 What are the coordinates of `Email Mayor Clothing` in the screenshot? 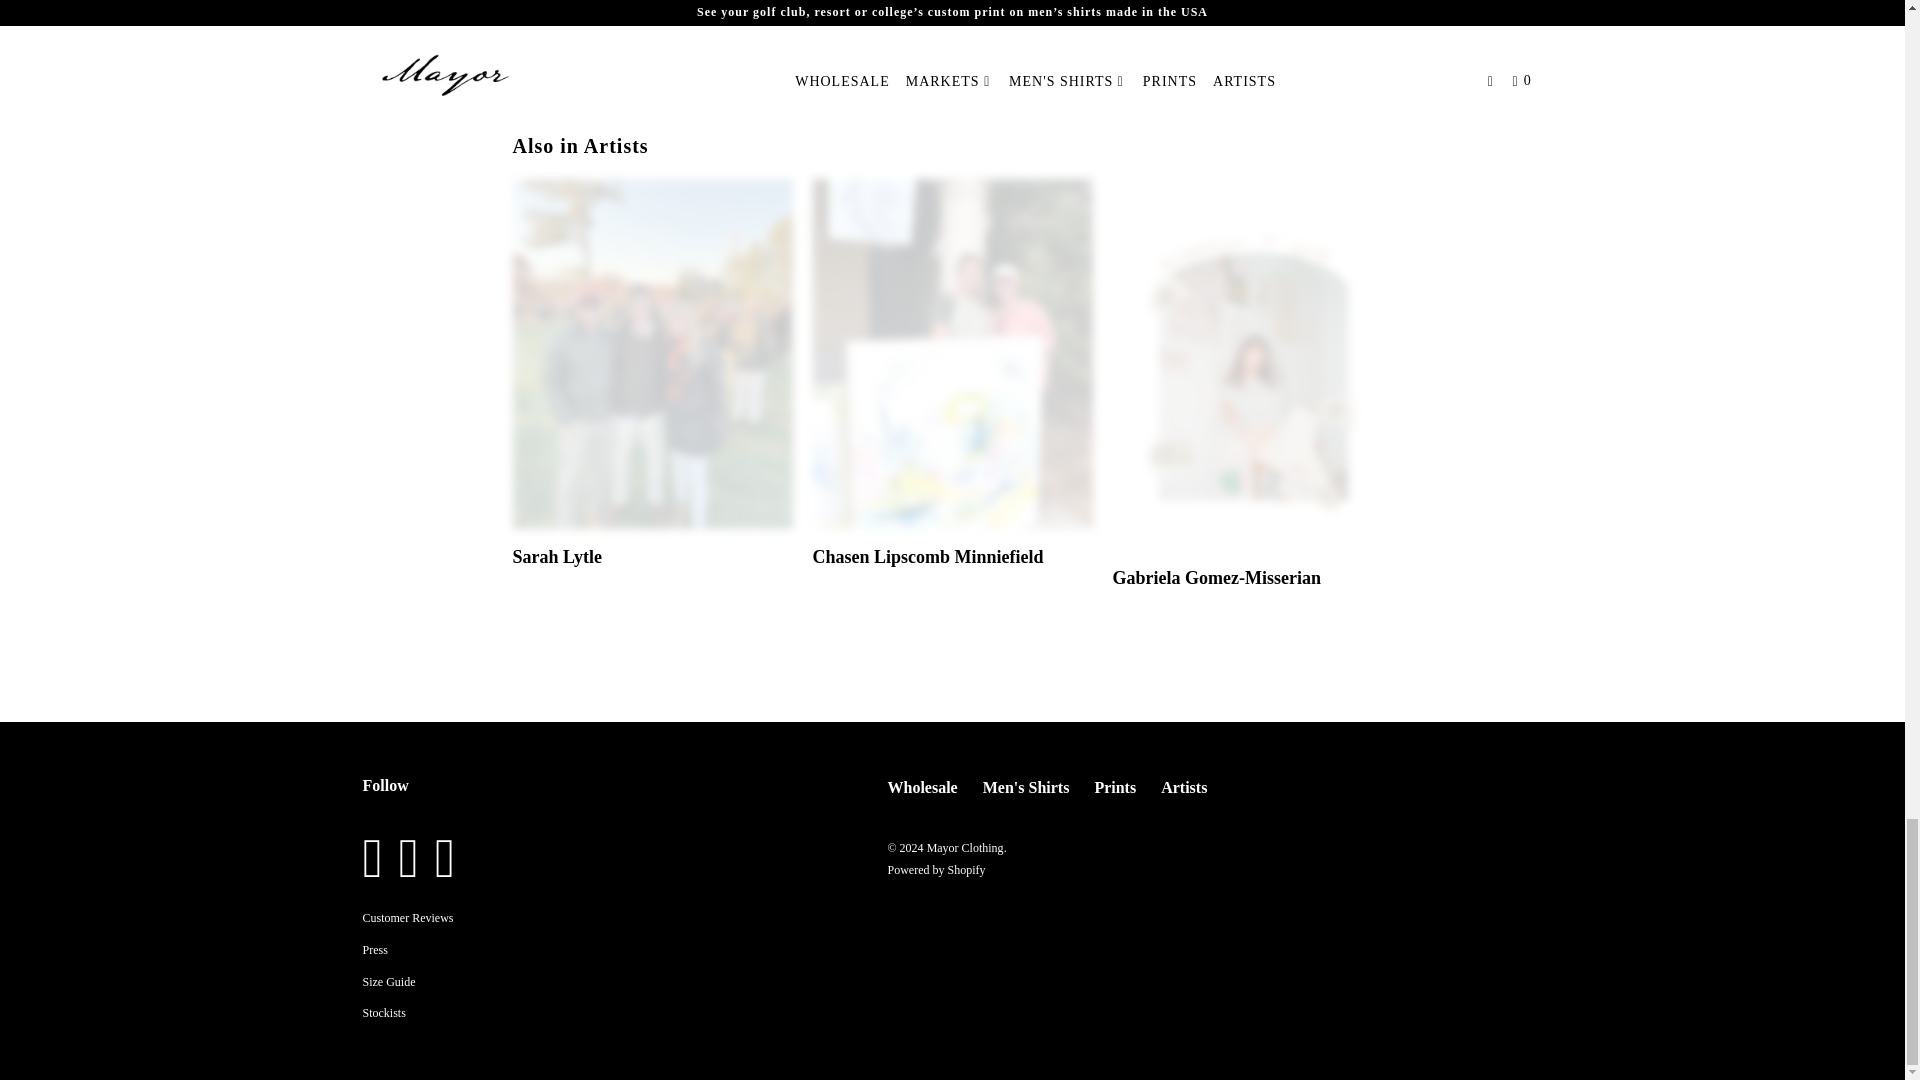 It's located at (450, 858).